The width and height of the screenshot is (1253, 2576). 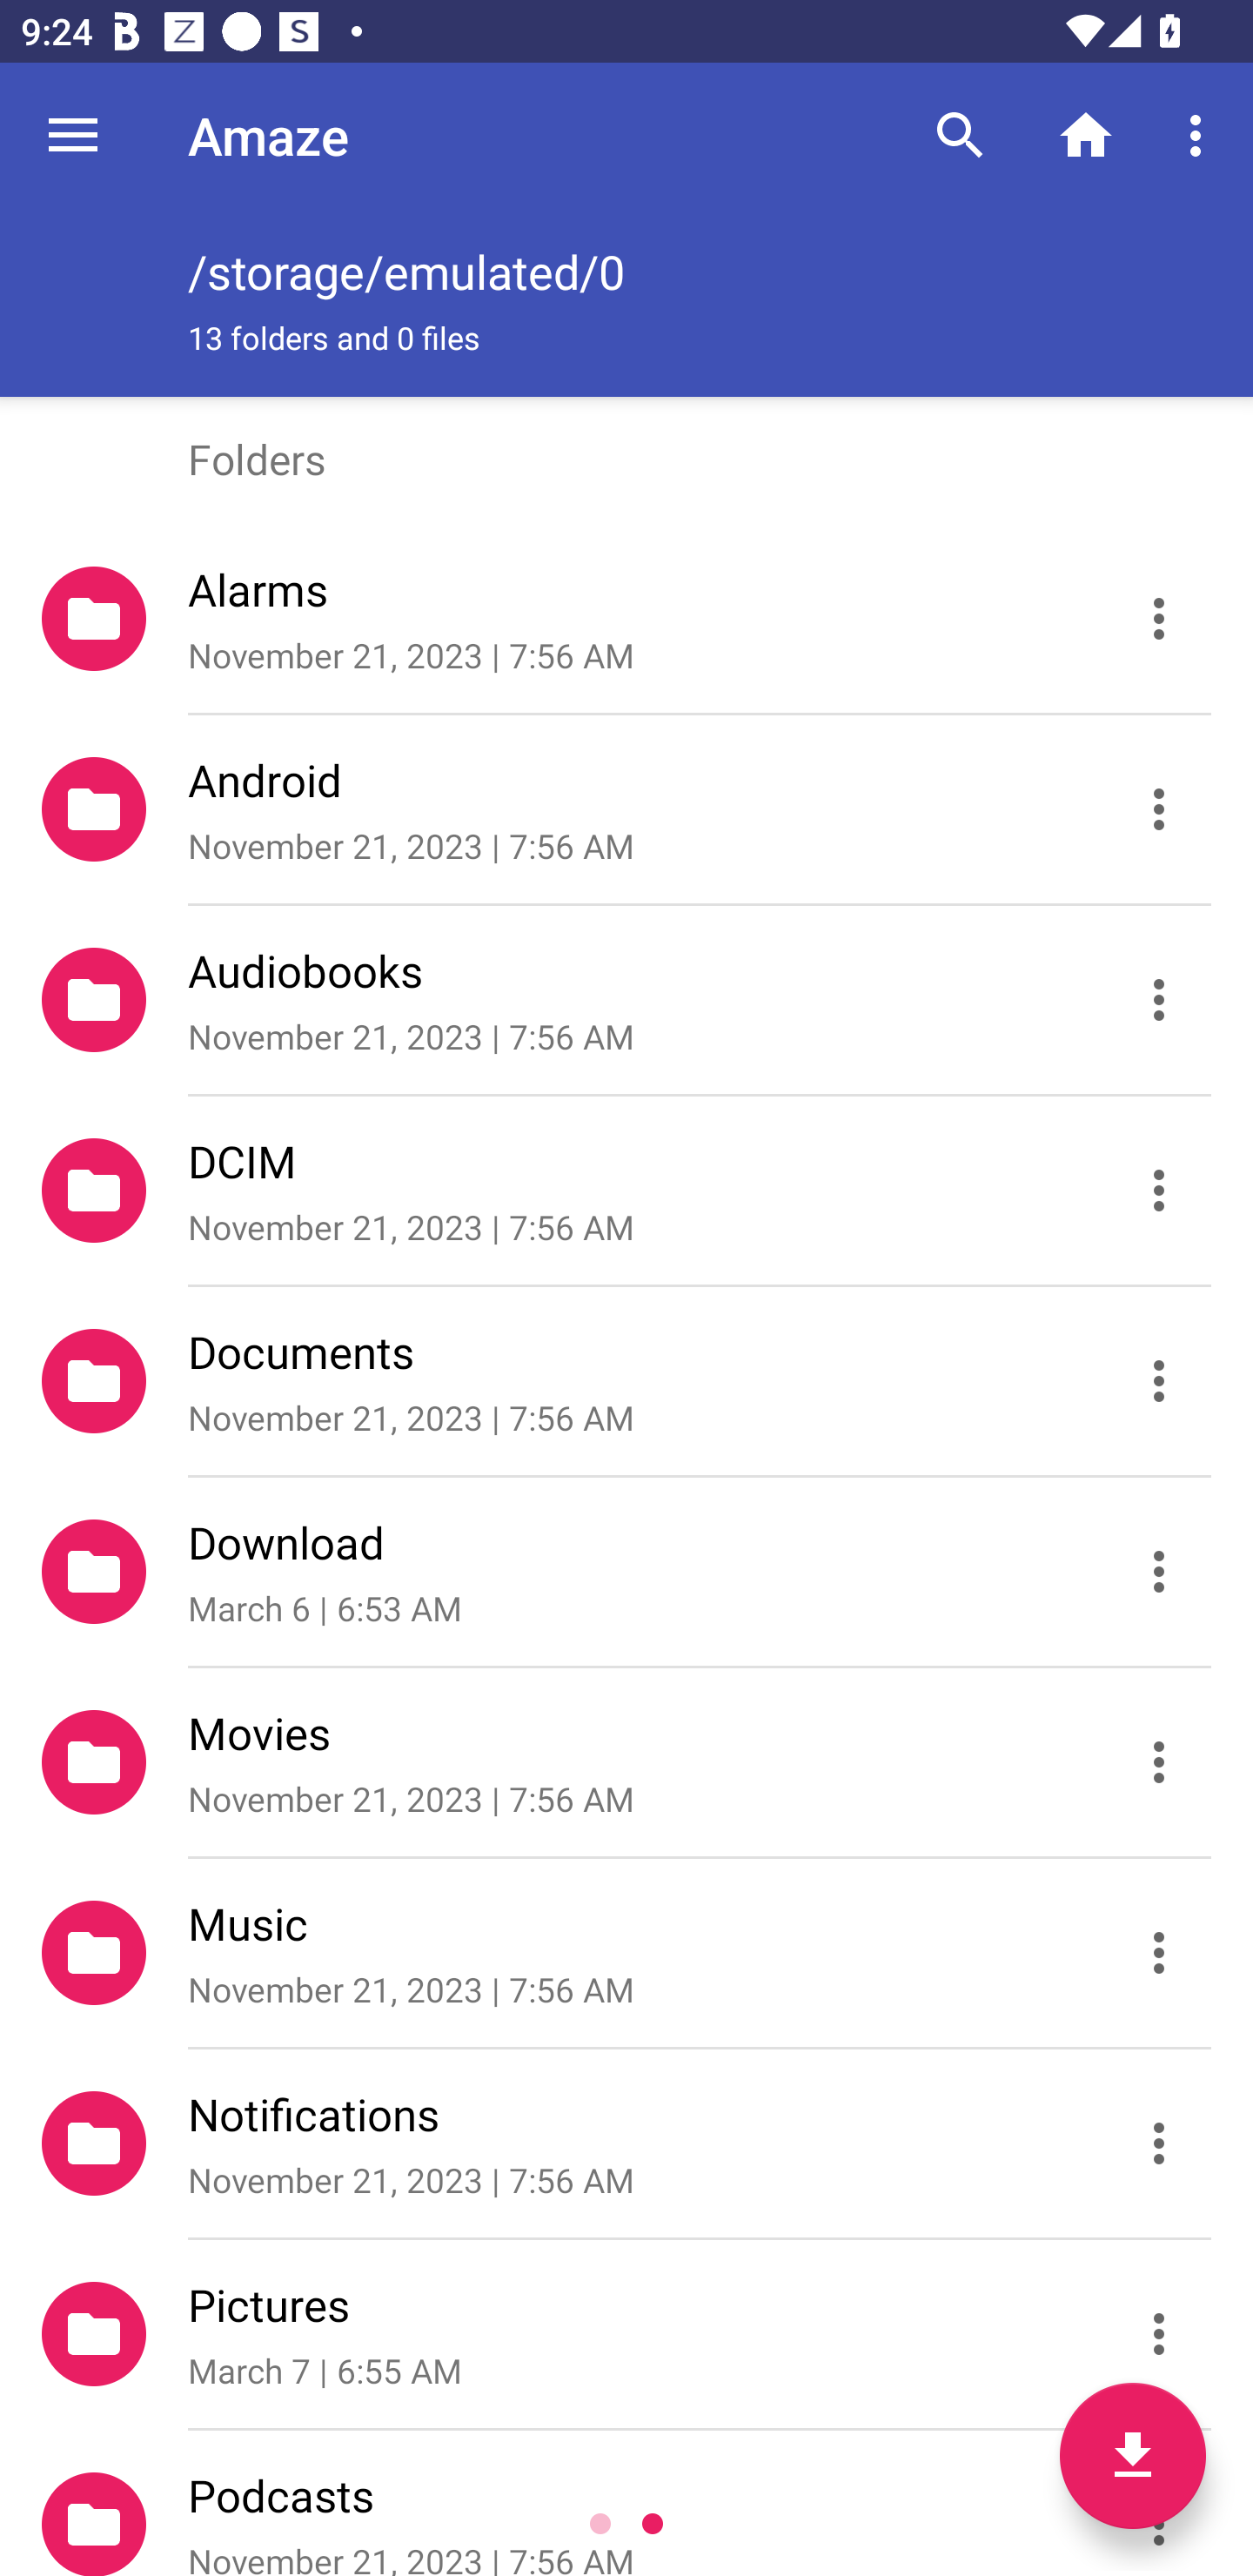 What do you see at coordinates (626, 619) in the screenshot?
I see `Alarms November 21, 2023 | 7:56 AM` at bounding box center [626, 619].